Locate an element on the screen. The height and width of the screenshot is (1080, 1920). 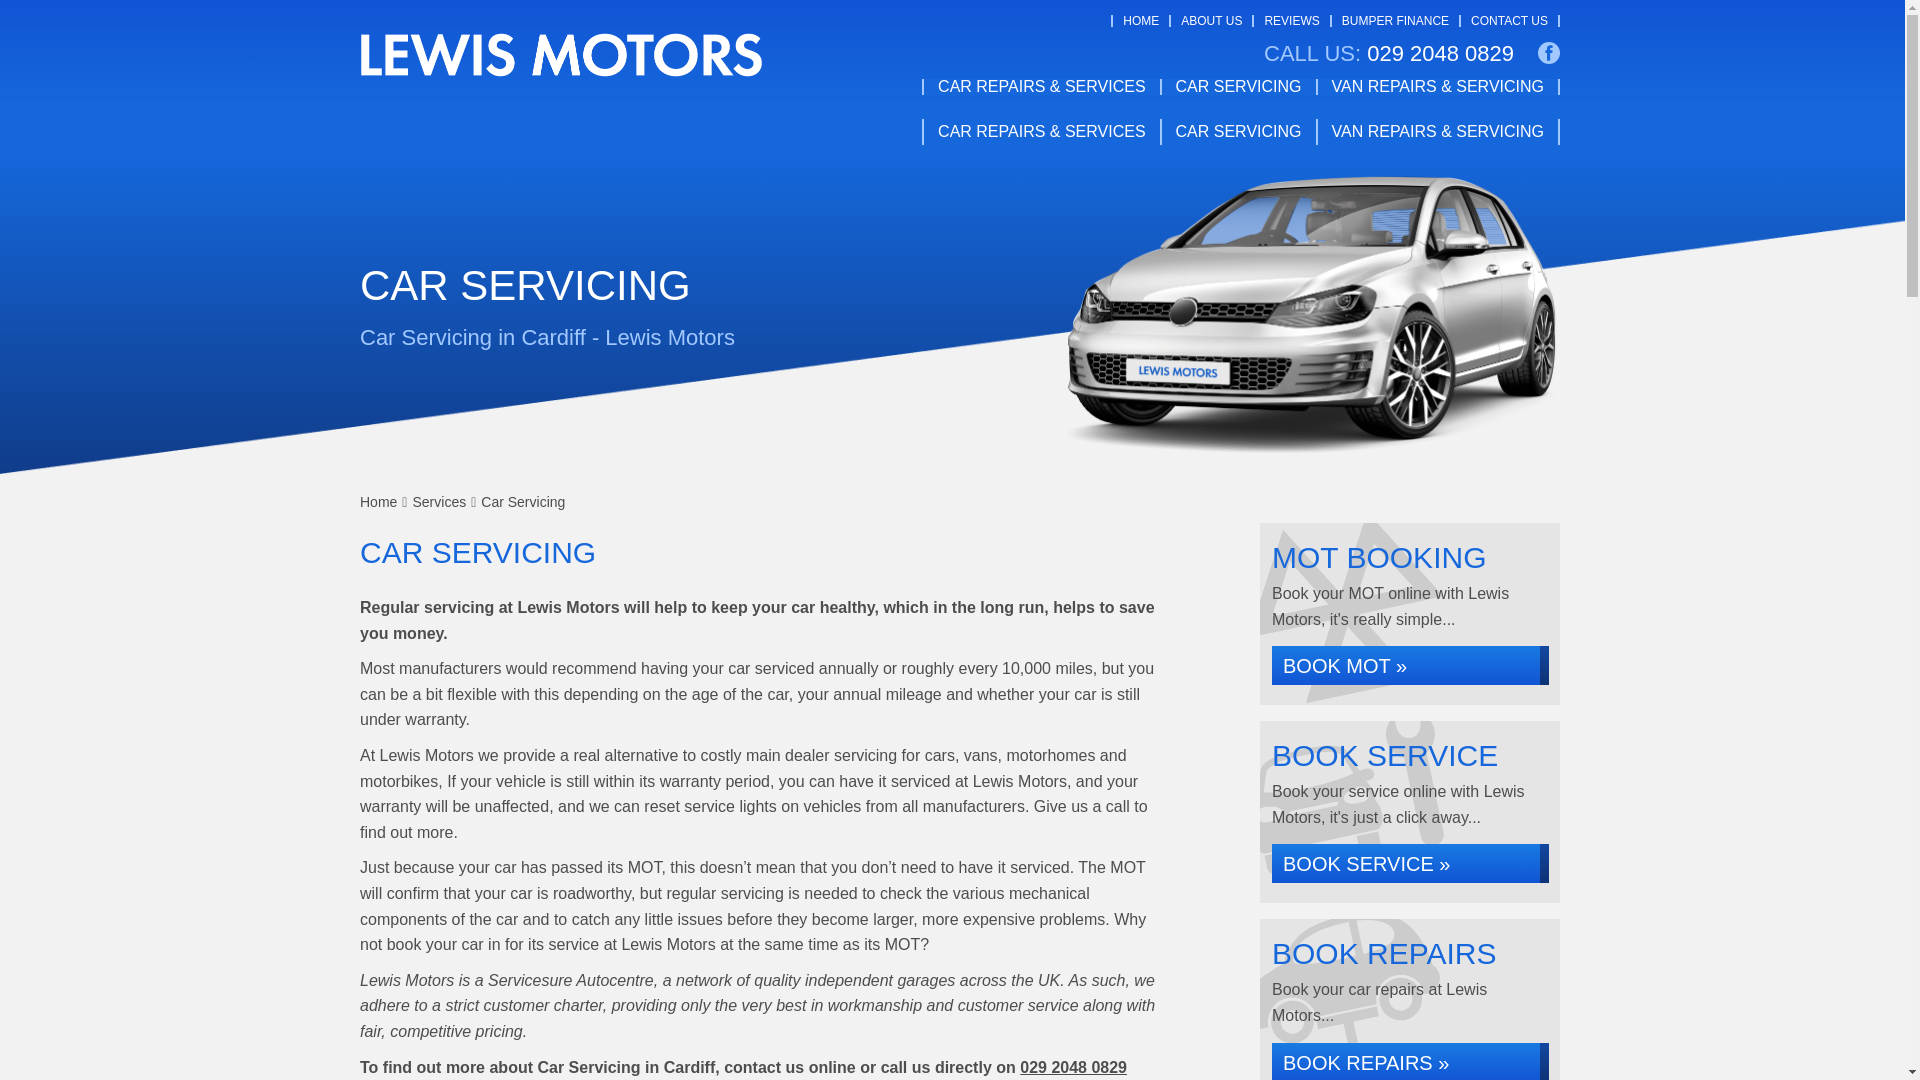
ABOUT US is located at coordinates (1211, 21).